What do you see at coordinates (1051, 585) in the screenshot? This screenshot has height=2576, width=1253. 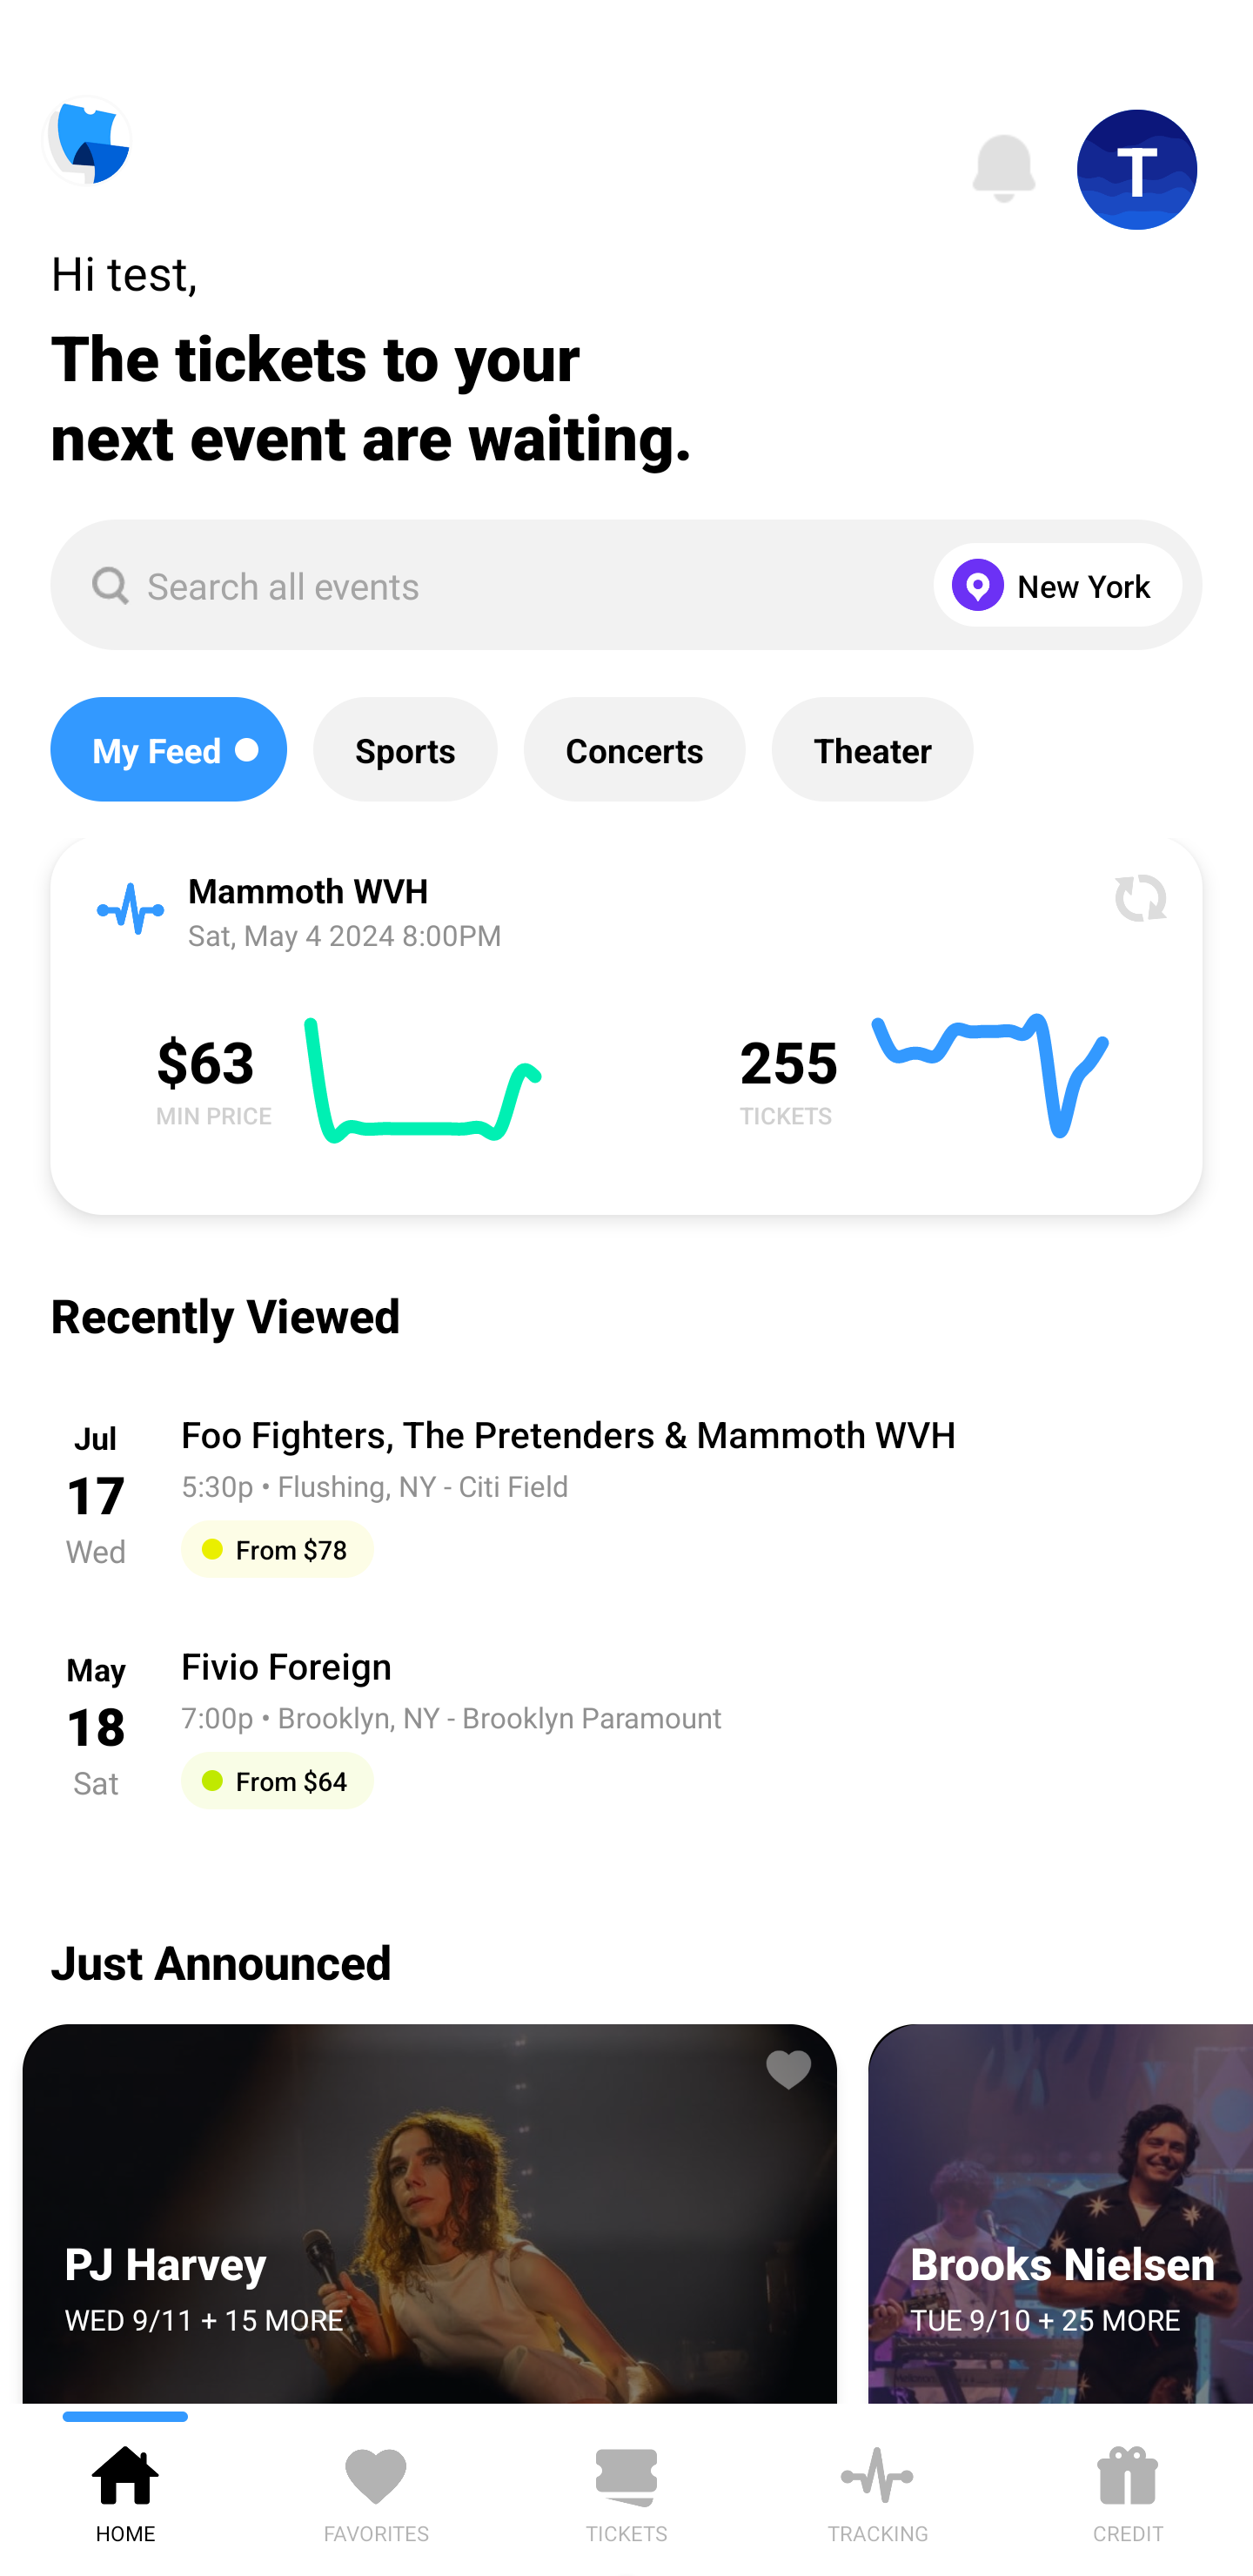 I see `New York` at bounding box center [1051, 585].